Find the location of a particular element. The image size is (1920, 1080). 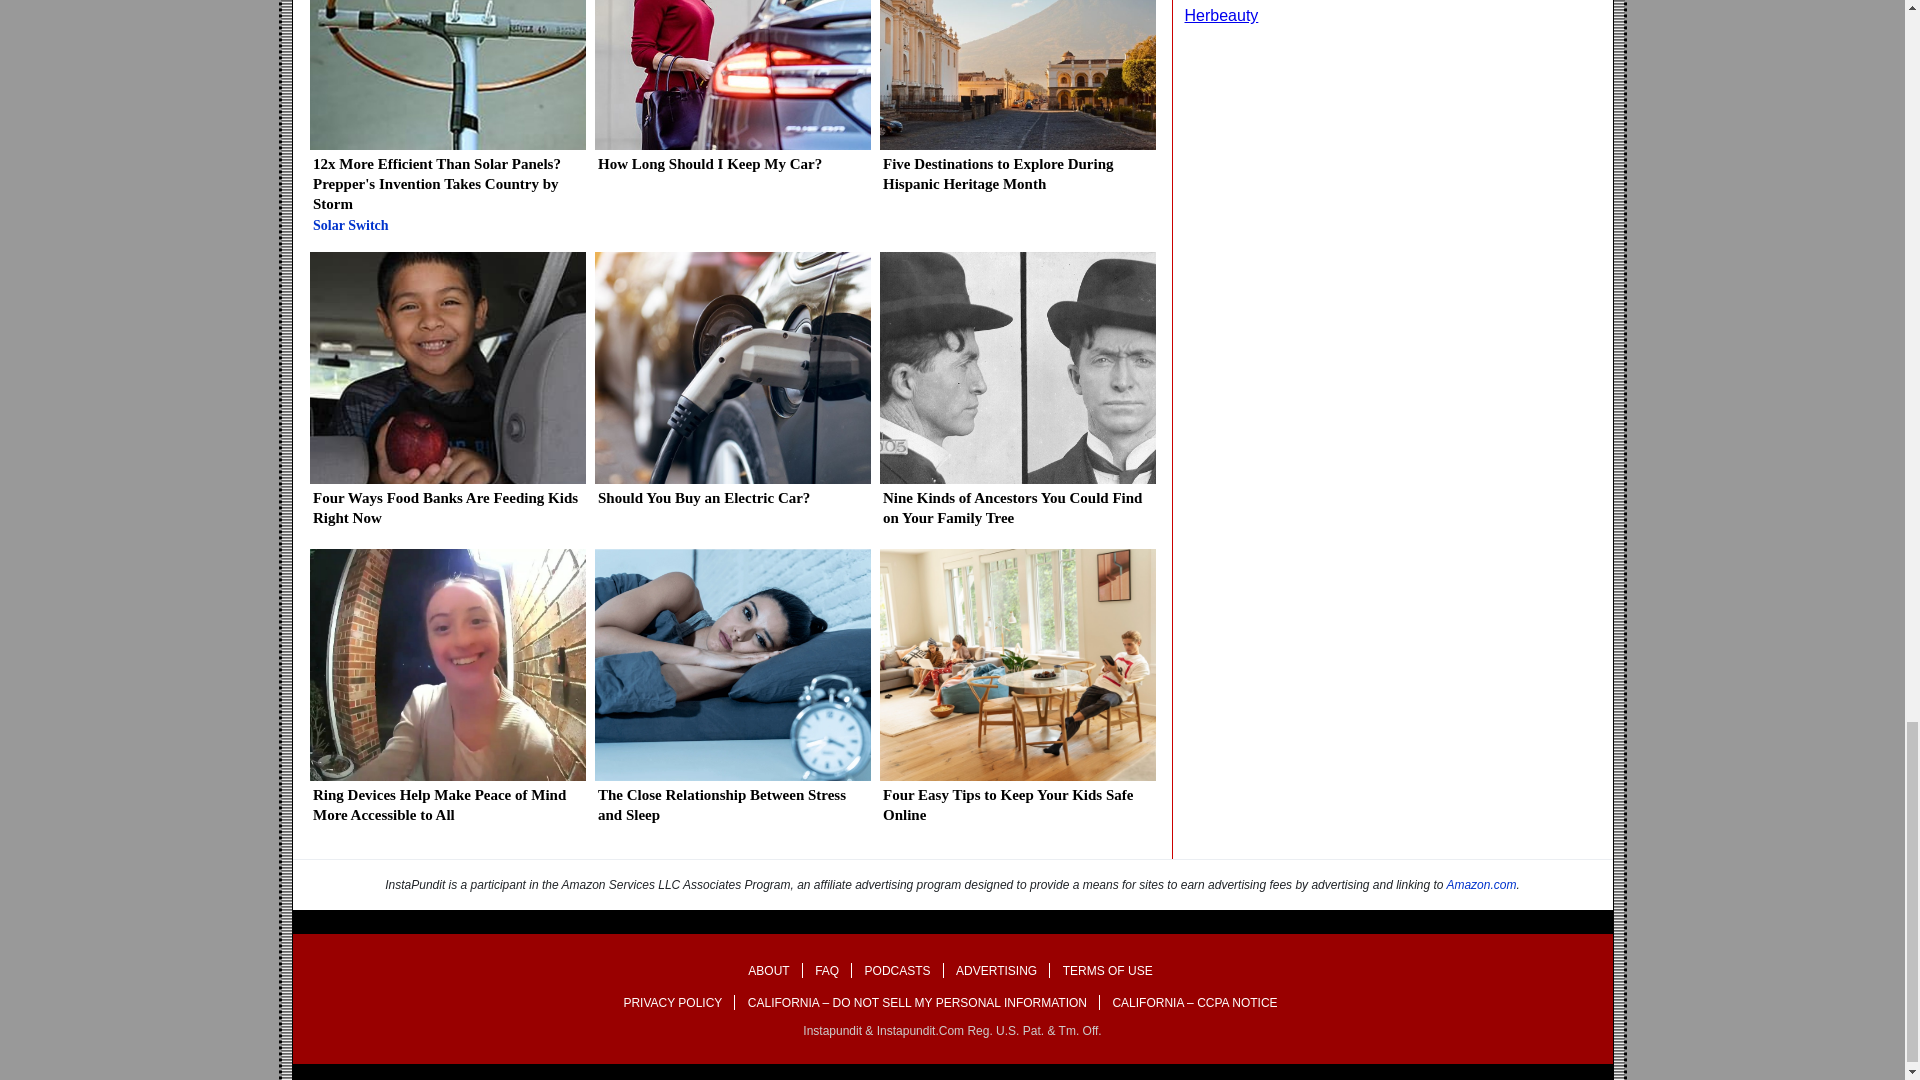

Nine Kinds of Ancestors You Could Find on Your Family Tree is located at coordinates (1016, 397).